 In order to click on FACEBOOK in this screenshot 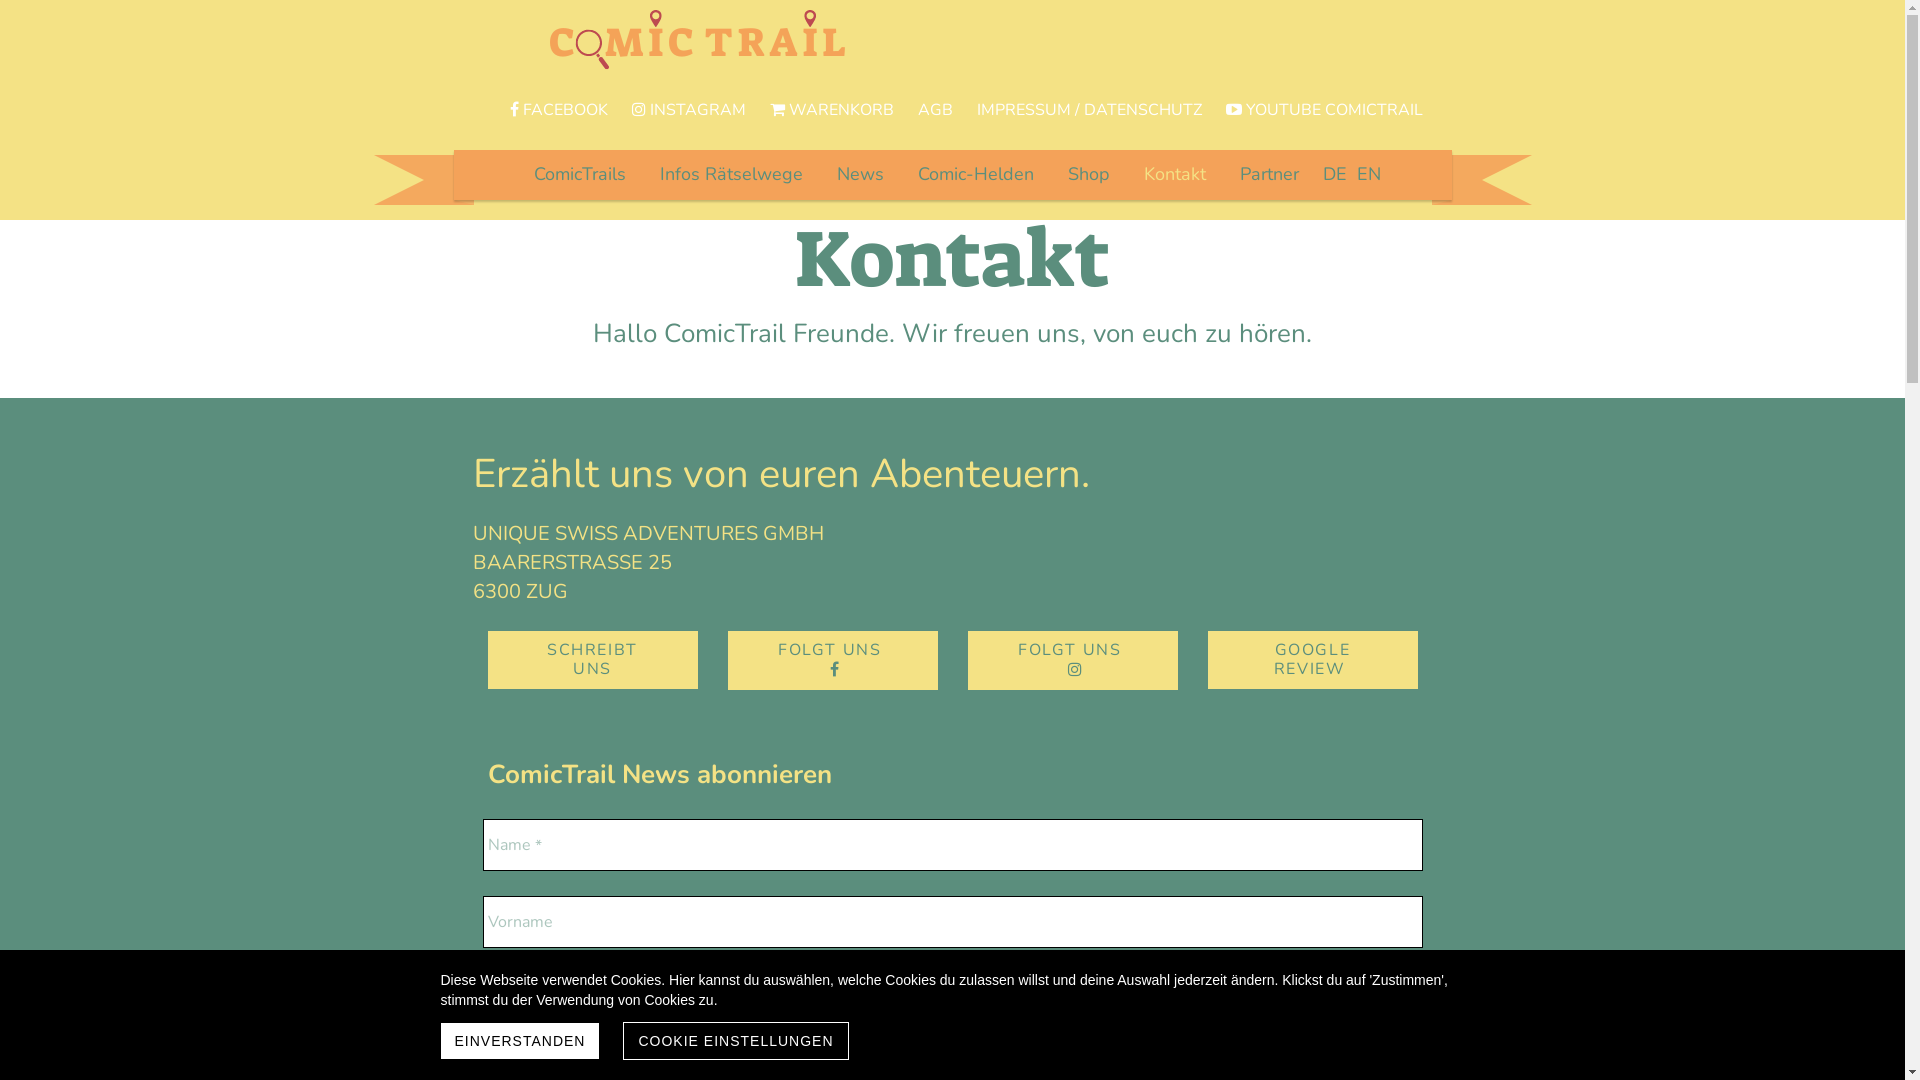, I will do `click(559, 110)`.